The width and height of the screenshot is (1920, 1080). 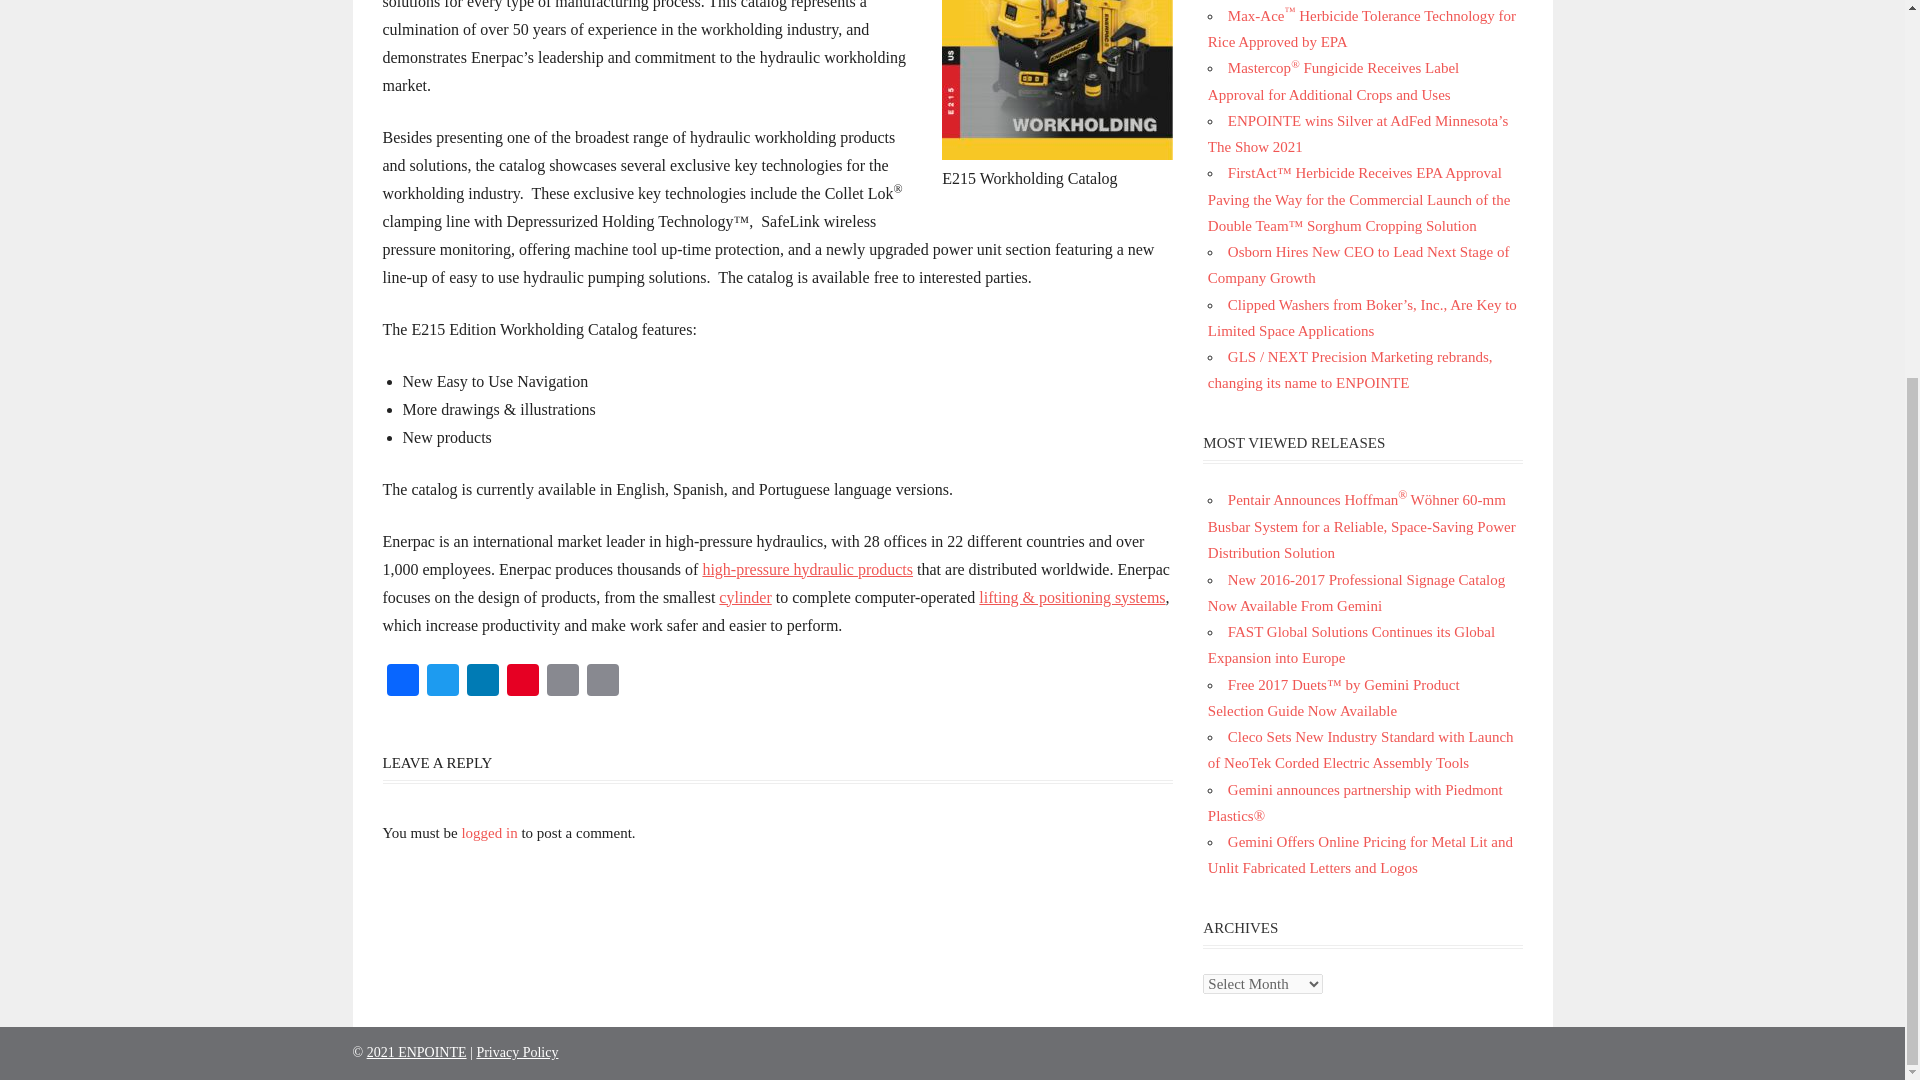 I want to click on Pinterest, so click(x=521, y=682).